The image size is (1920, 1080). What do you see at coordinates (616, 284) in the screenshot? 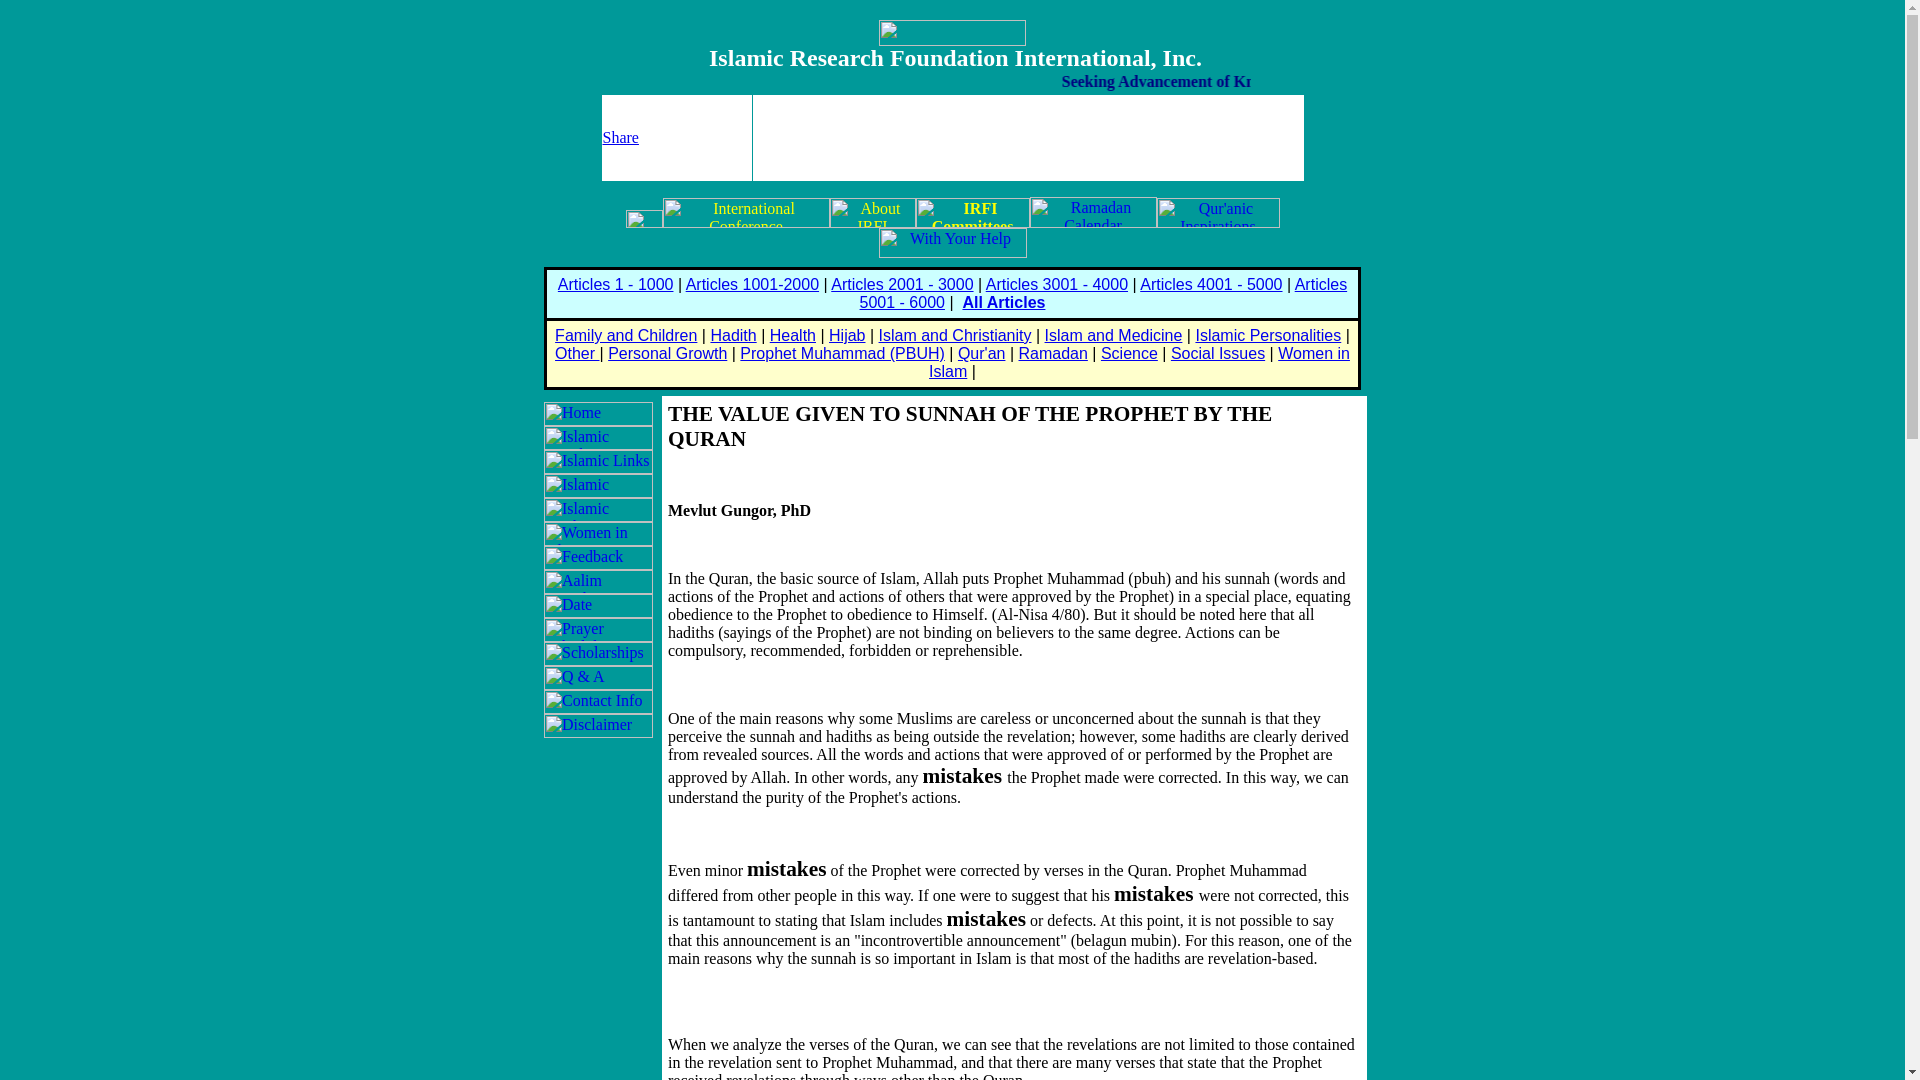
I see `Articles 1 - 1000` at bounding box center [616, 284].